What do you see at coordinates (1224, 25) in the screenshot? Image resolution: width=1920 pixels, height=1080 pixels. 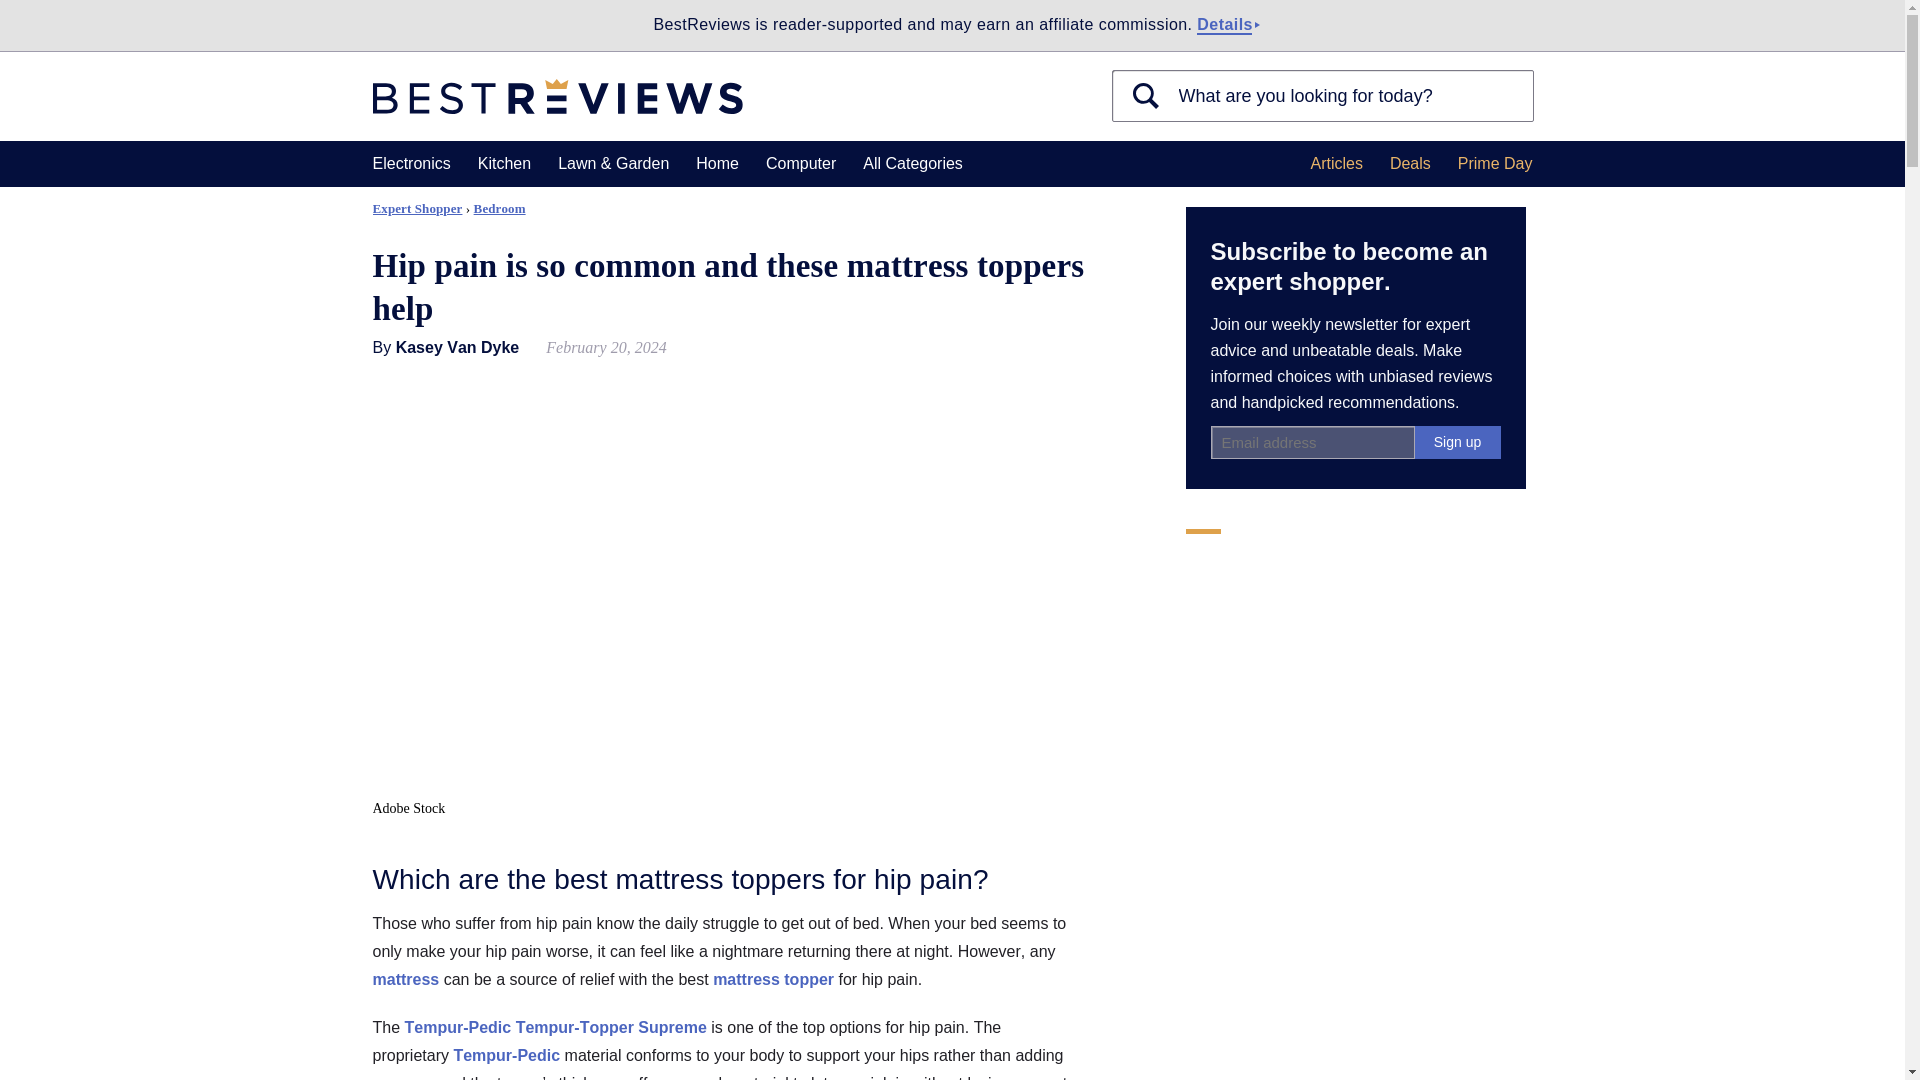 I see `Details` at bounding box center [1224, 25].